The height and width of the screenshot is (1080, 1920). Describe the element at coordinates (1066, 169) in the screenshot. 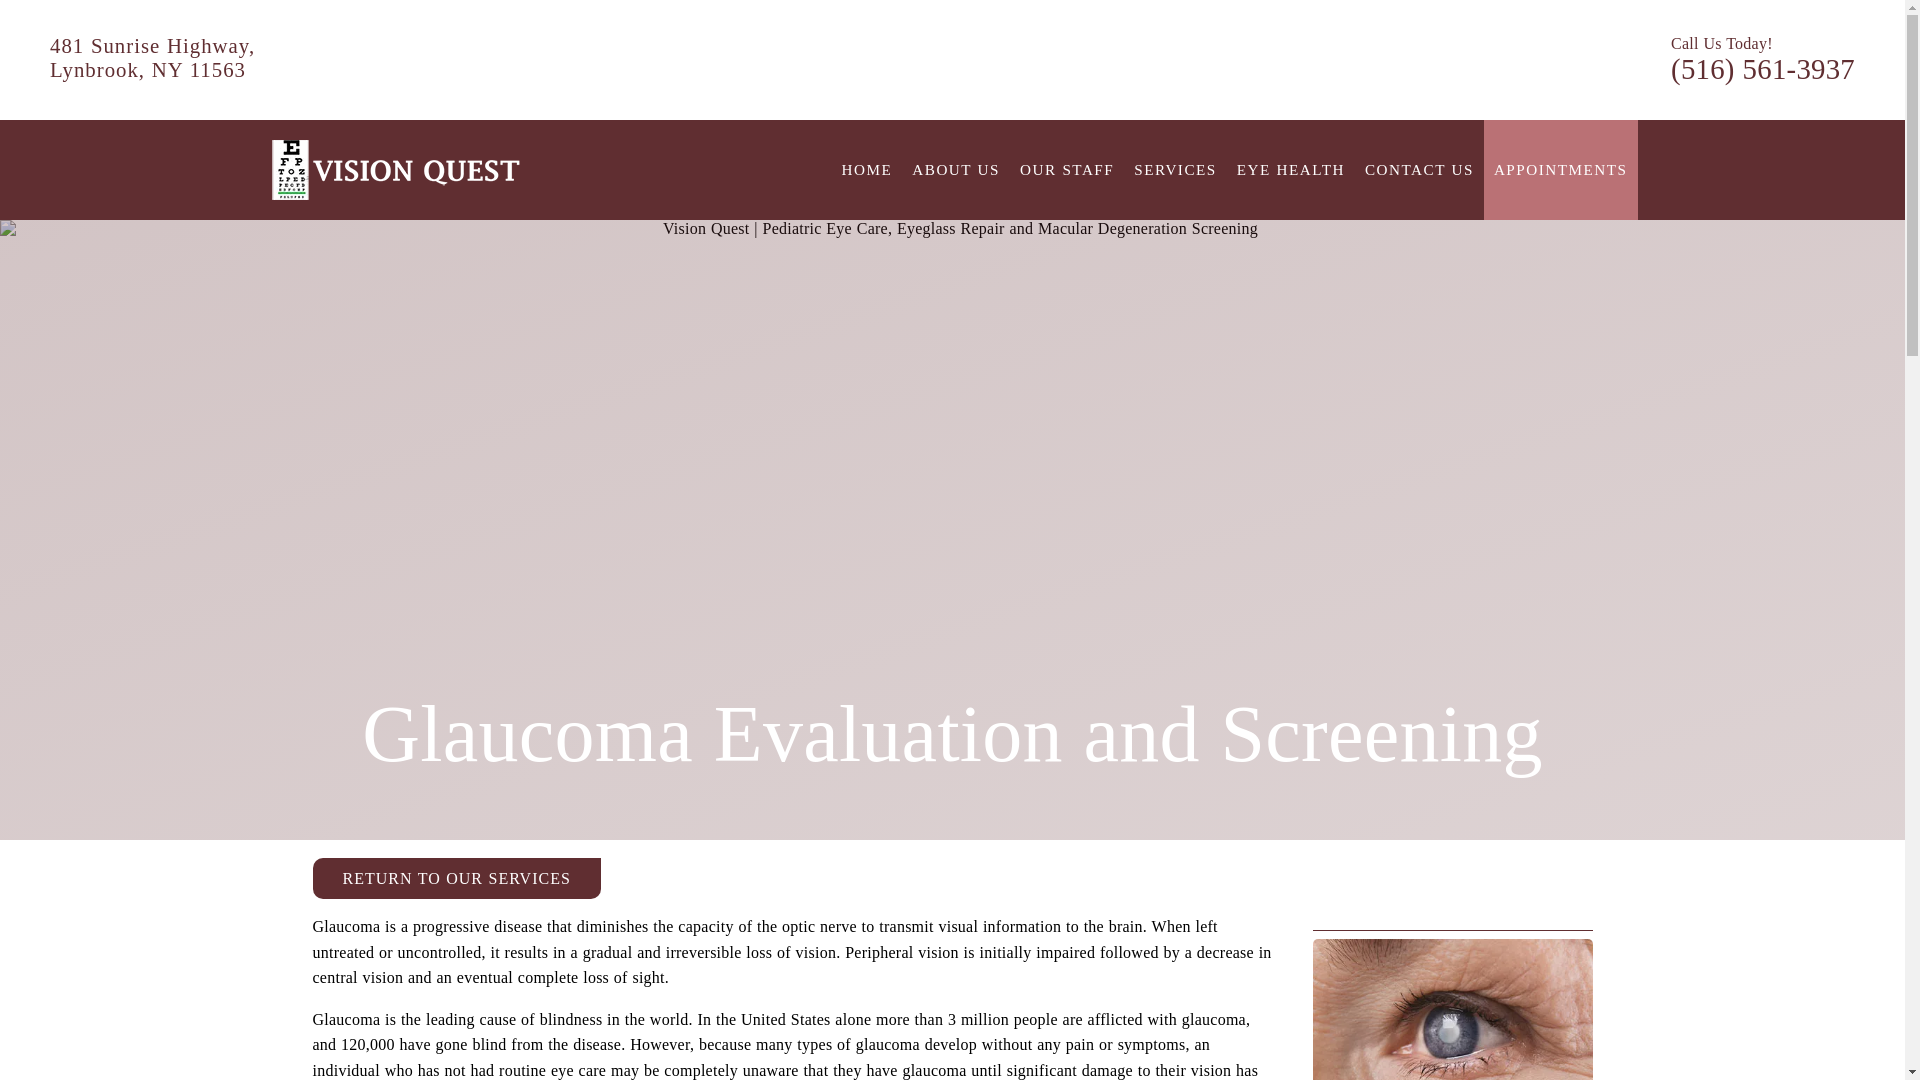

I see `OUR STAFF` at that location.